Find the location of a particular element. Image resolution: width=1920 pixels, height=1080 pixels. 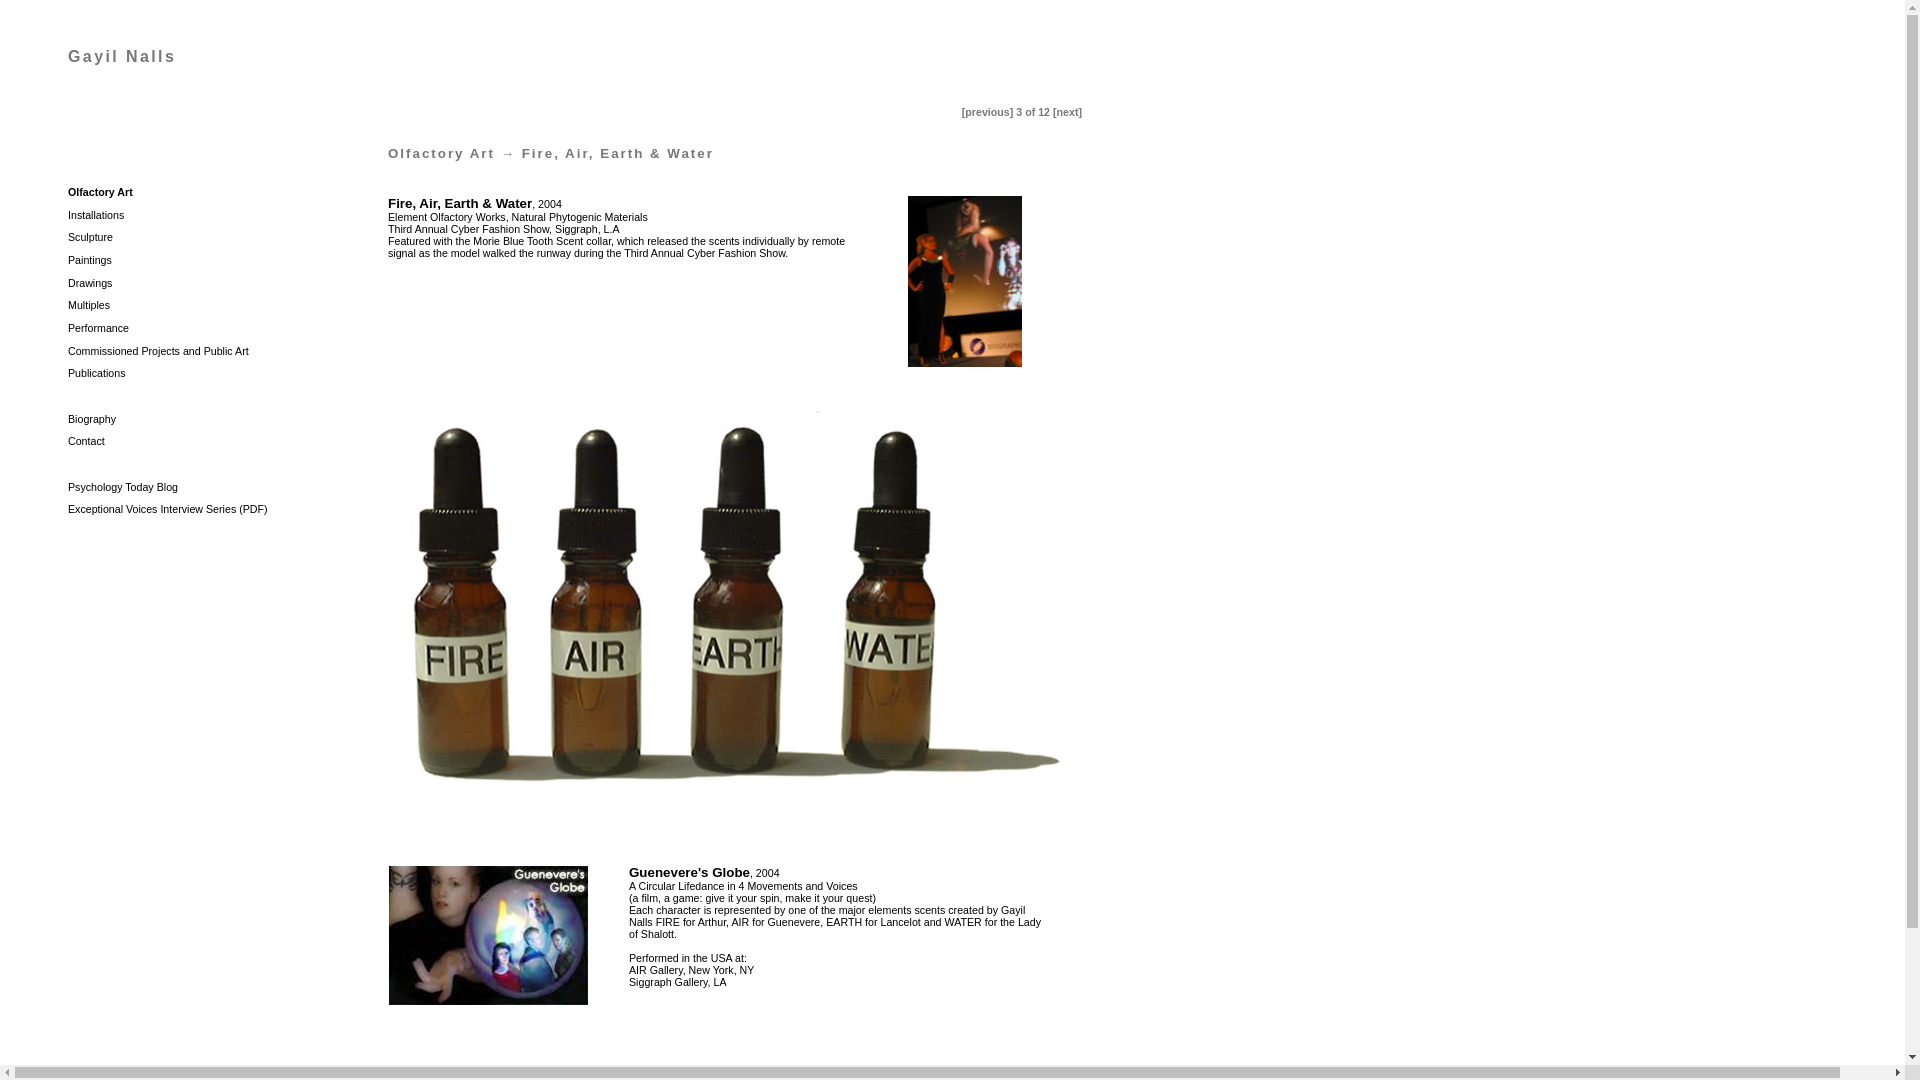

Paintings is located at coordinates (89, 259).